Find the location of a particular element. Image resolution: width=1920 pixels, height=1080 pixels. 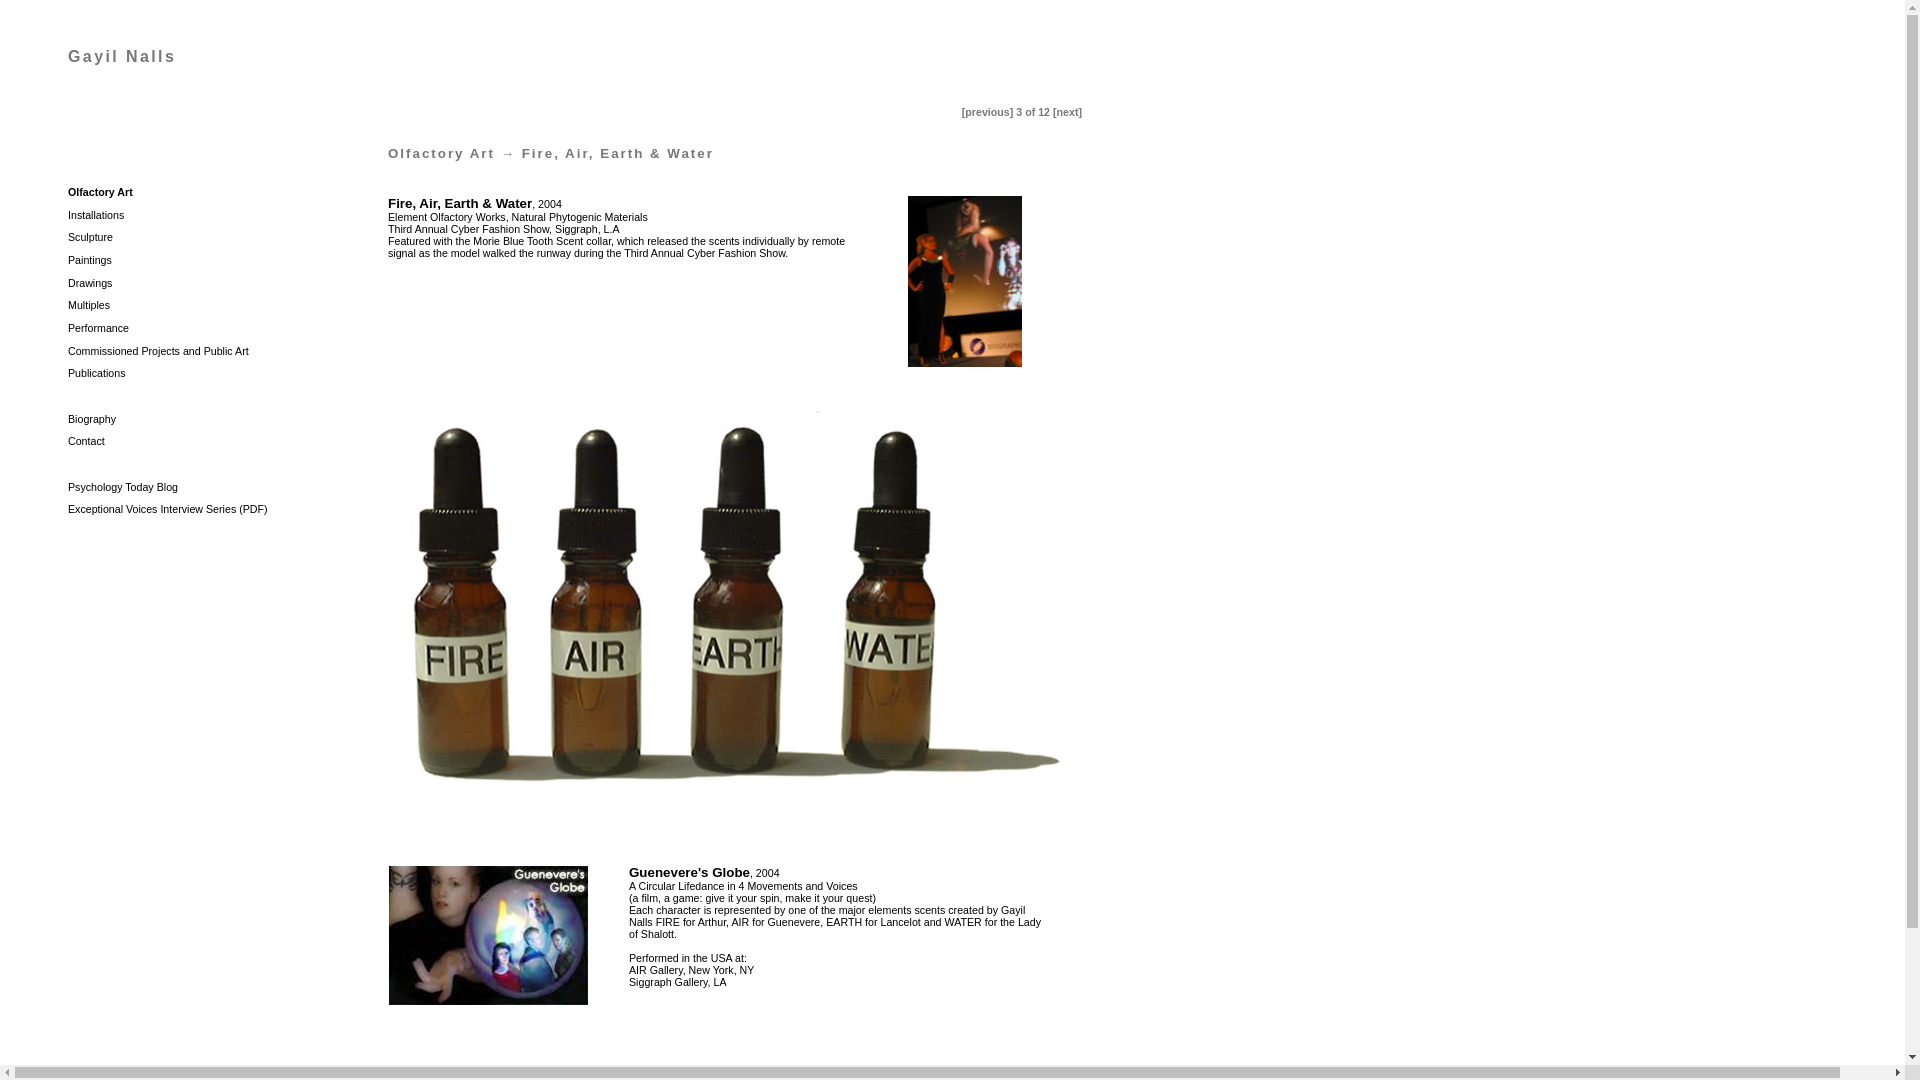

Paintings is located at coordinates (89, 259).